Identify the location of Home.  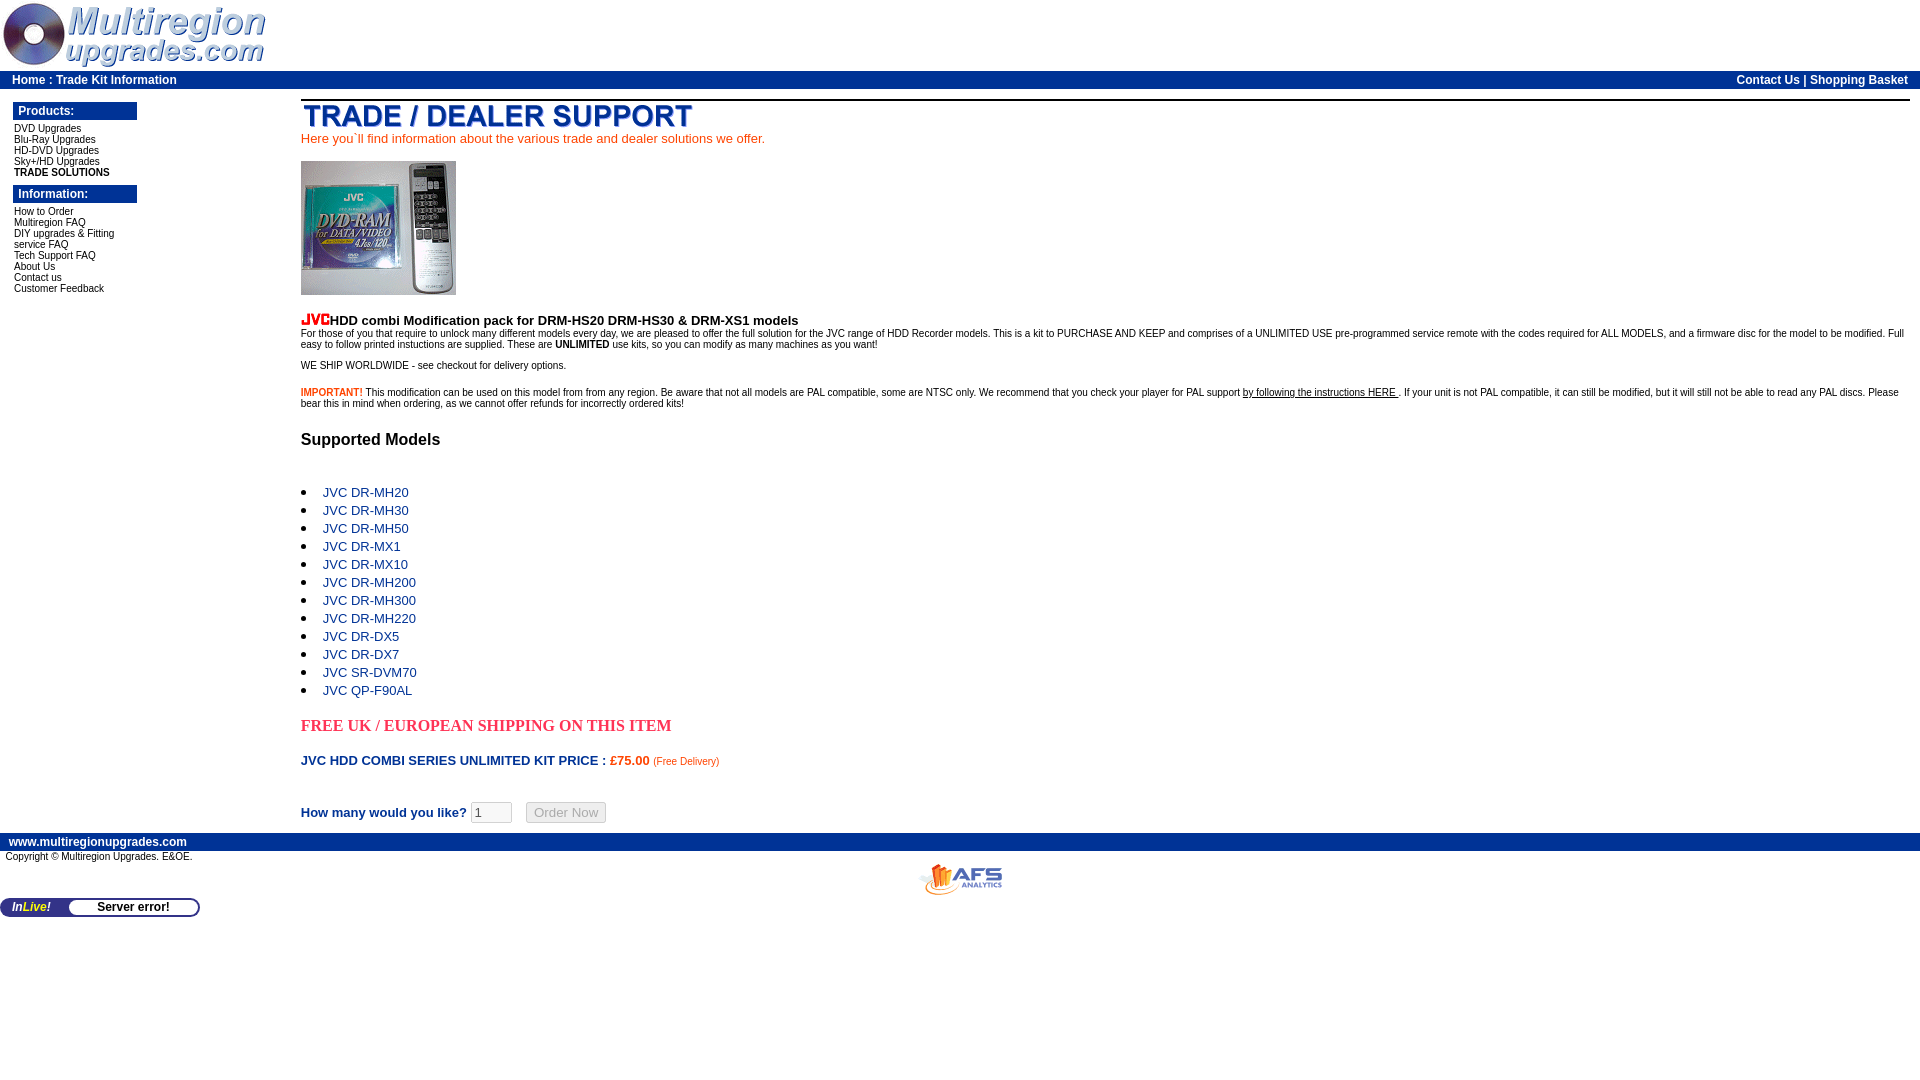
(28, 80).